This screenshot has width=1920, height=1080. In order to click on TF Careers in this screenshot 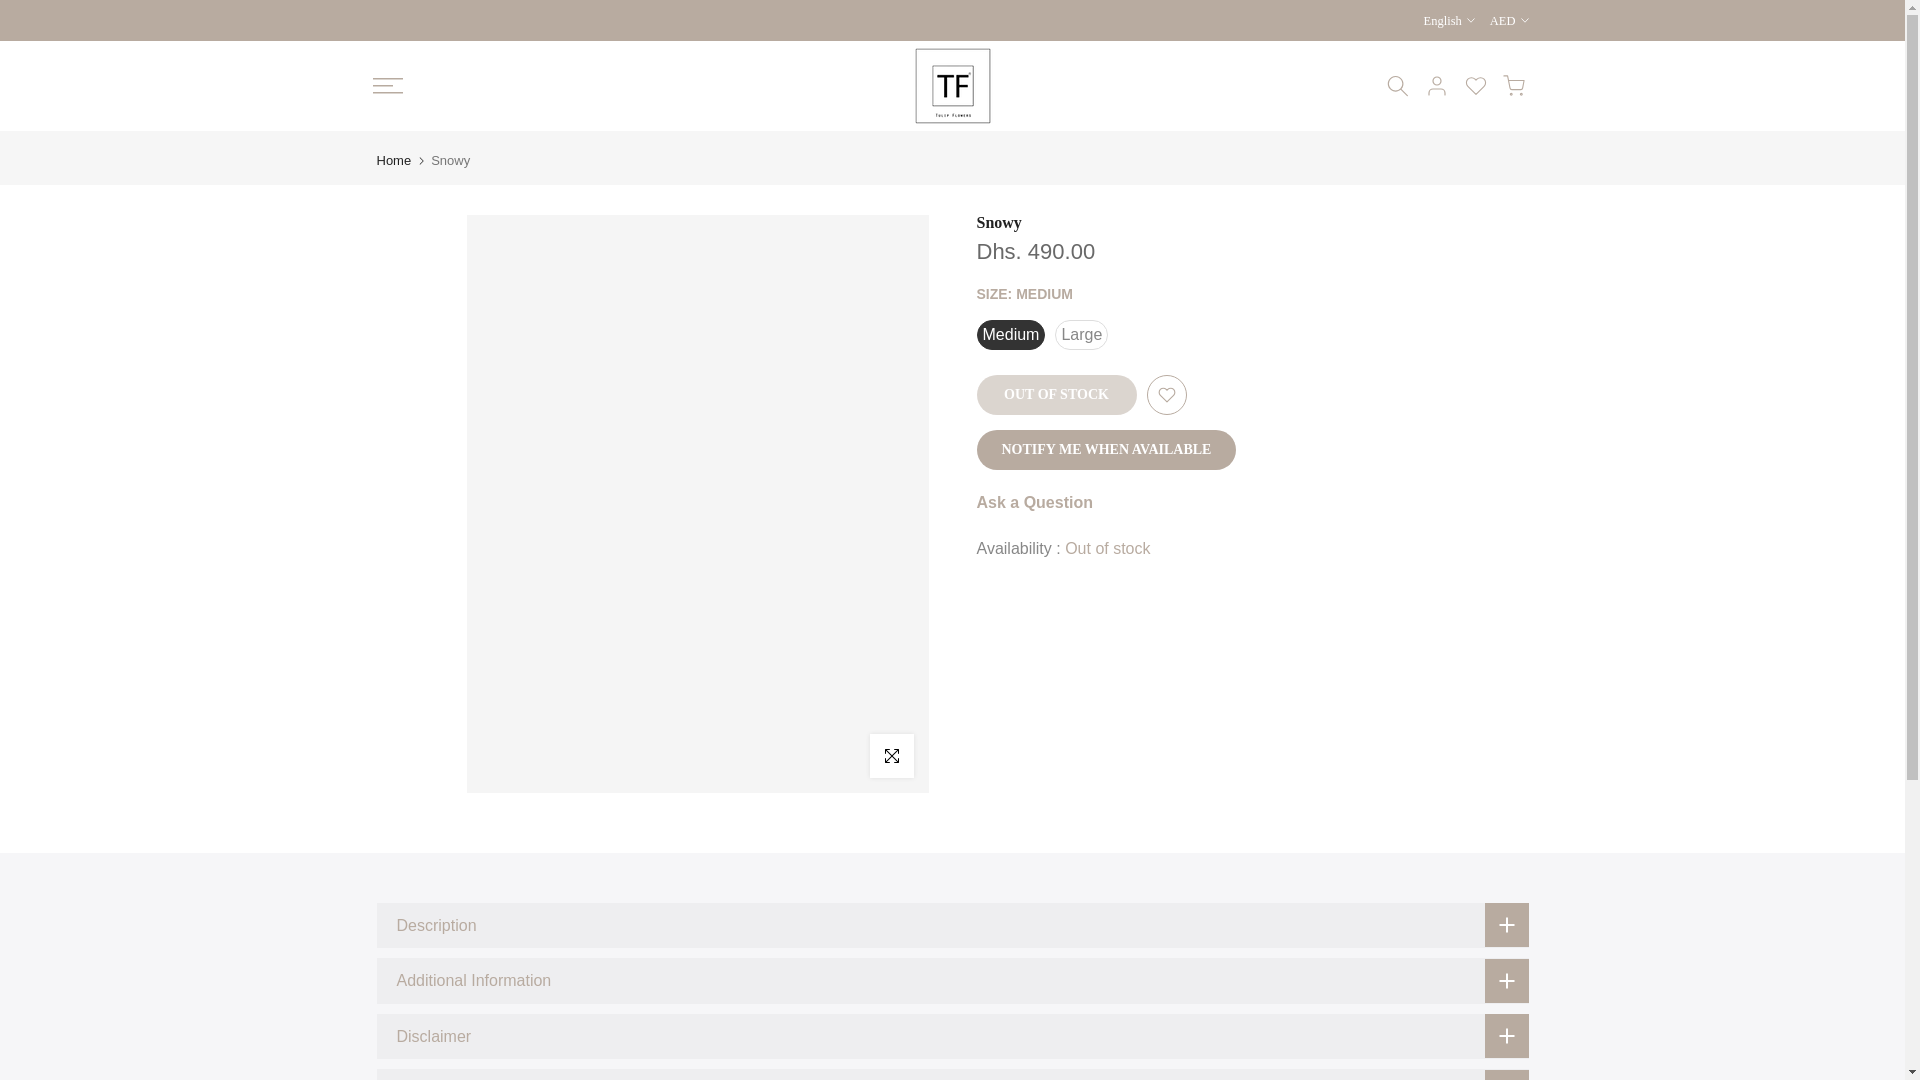, I will do `click(460, 852)`.